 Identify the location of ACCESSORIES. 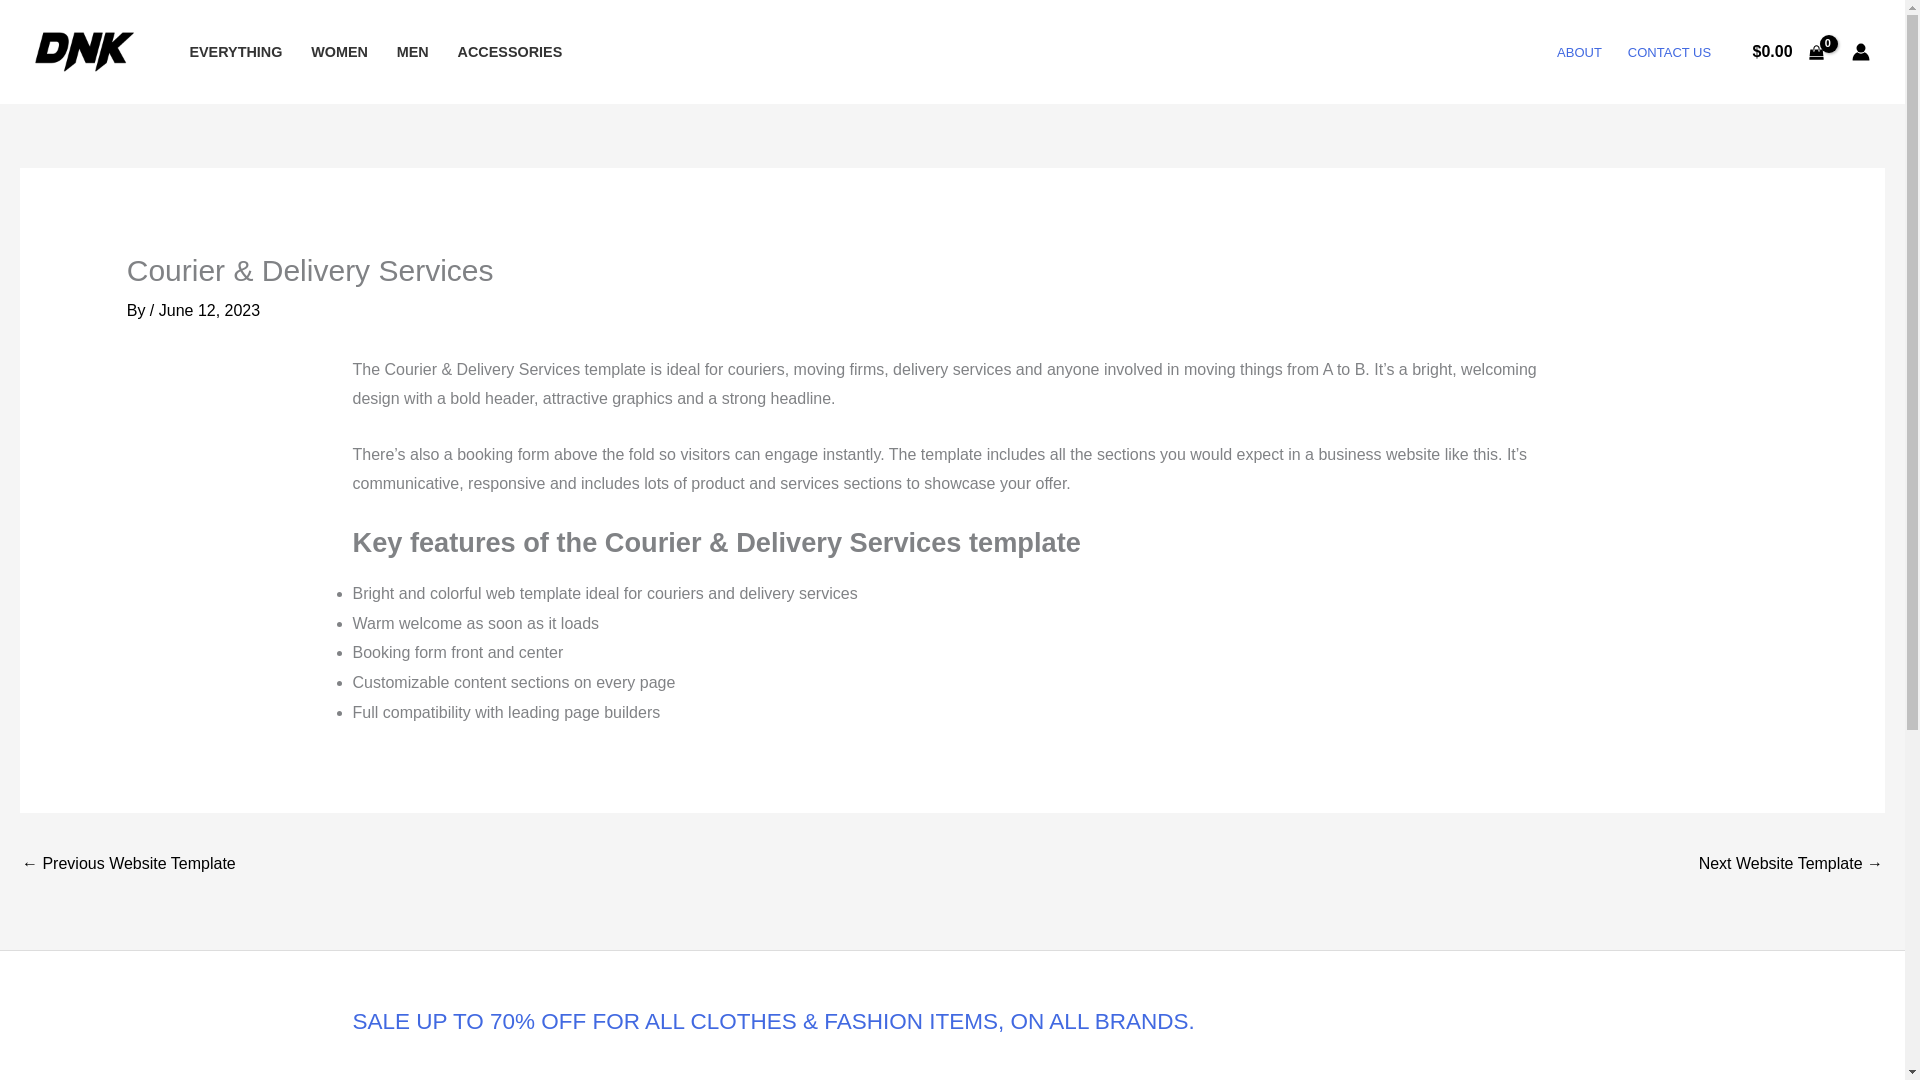
(510, 52).